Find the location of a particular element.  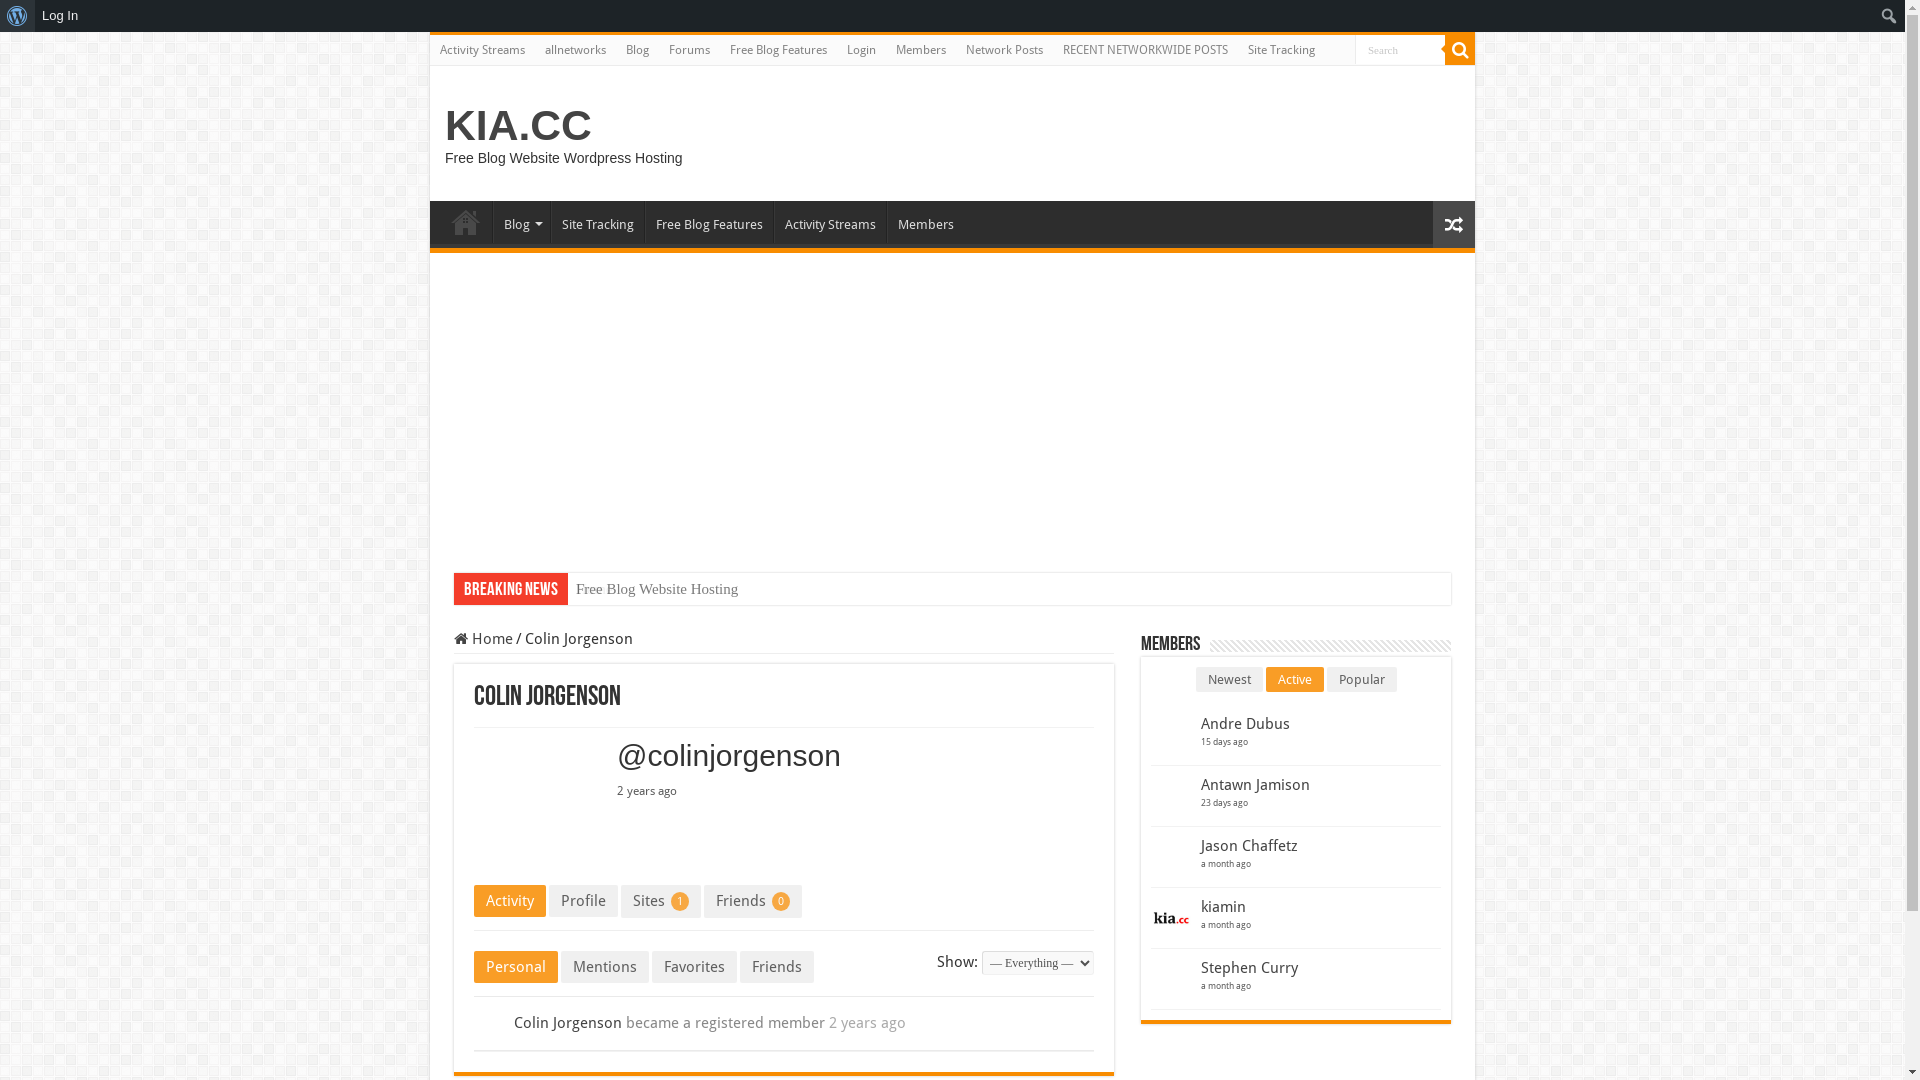

Log In is located at coordinates (60, 16).